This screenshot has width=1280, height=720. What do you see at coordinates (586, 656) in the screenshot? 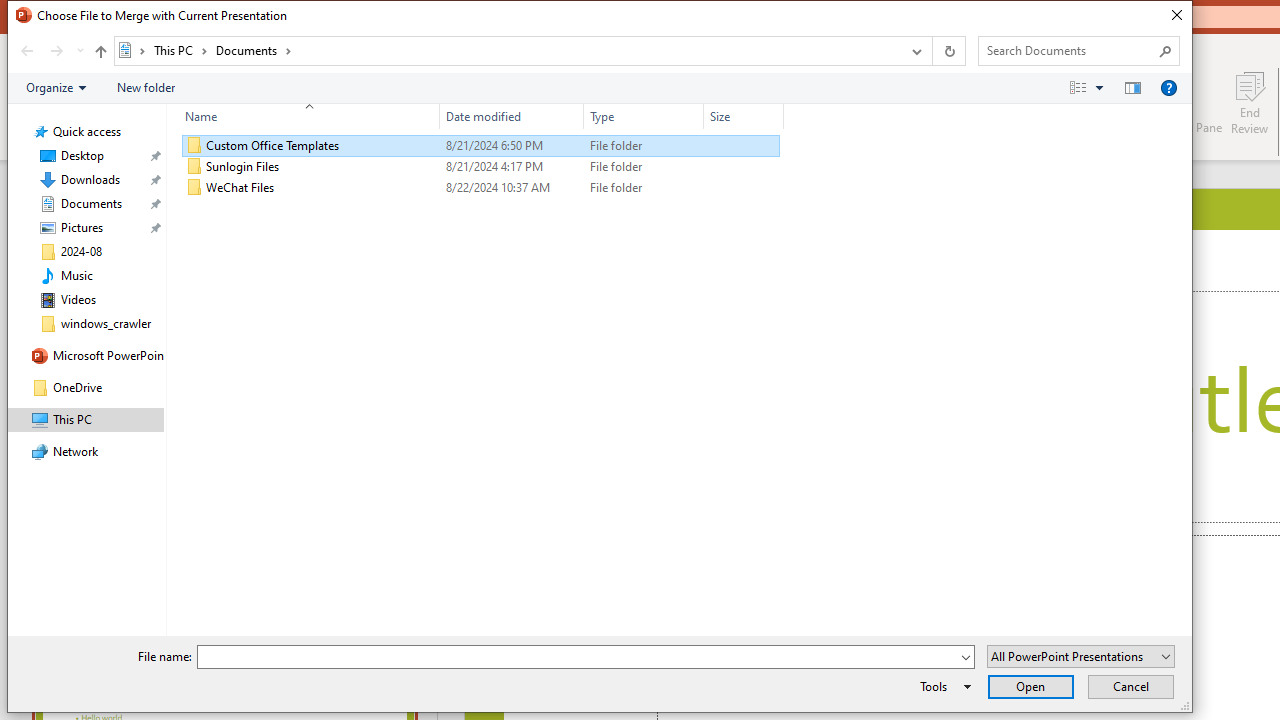
I see `File name:` at bounding box center [586, 656].